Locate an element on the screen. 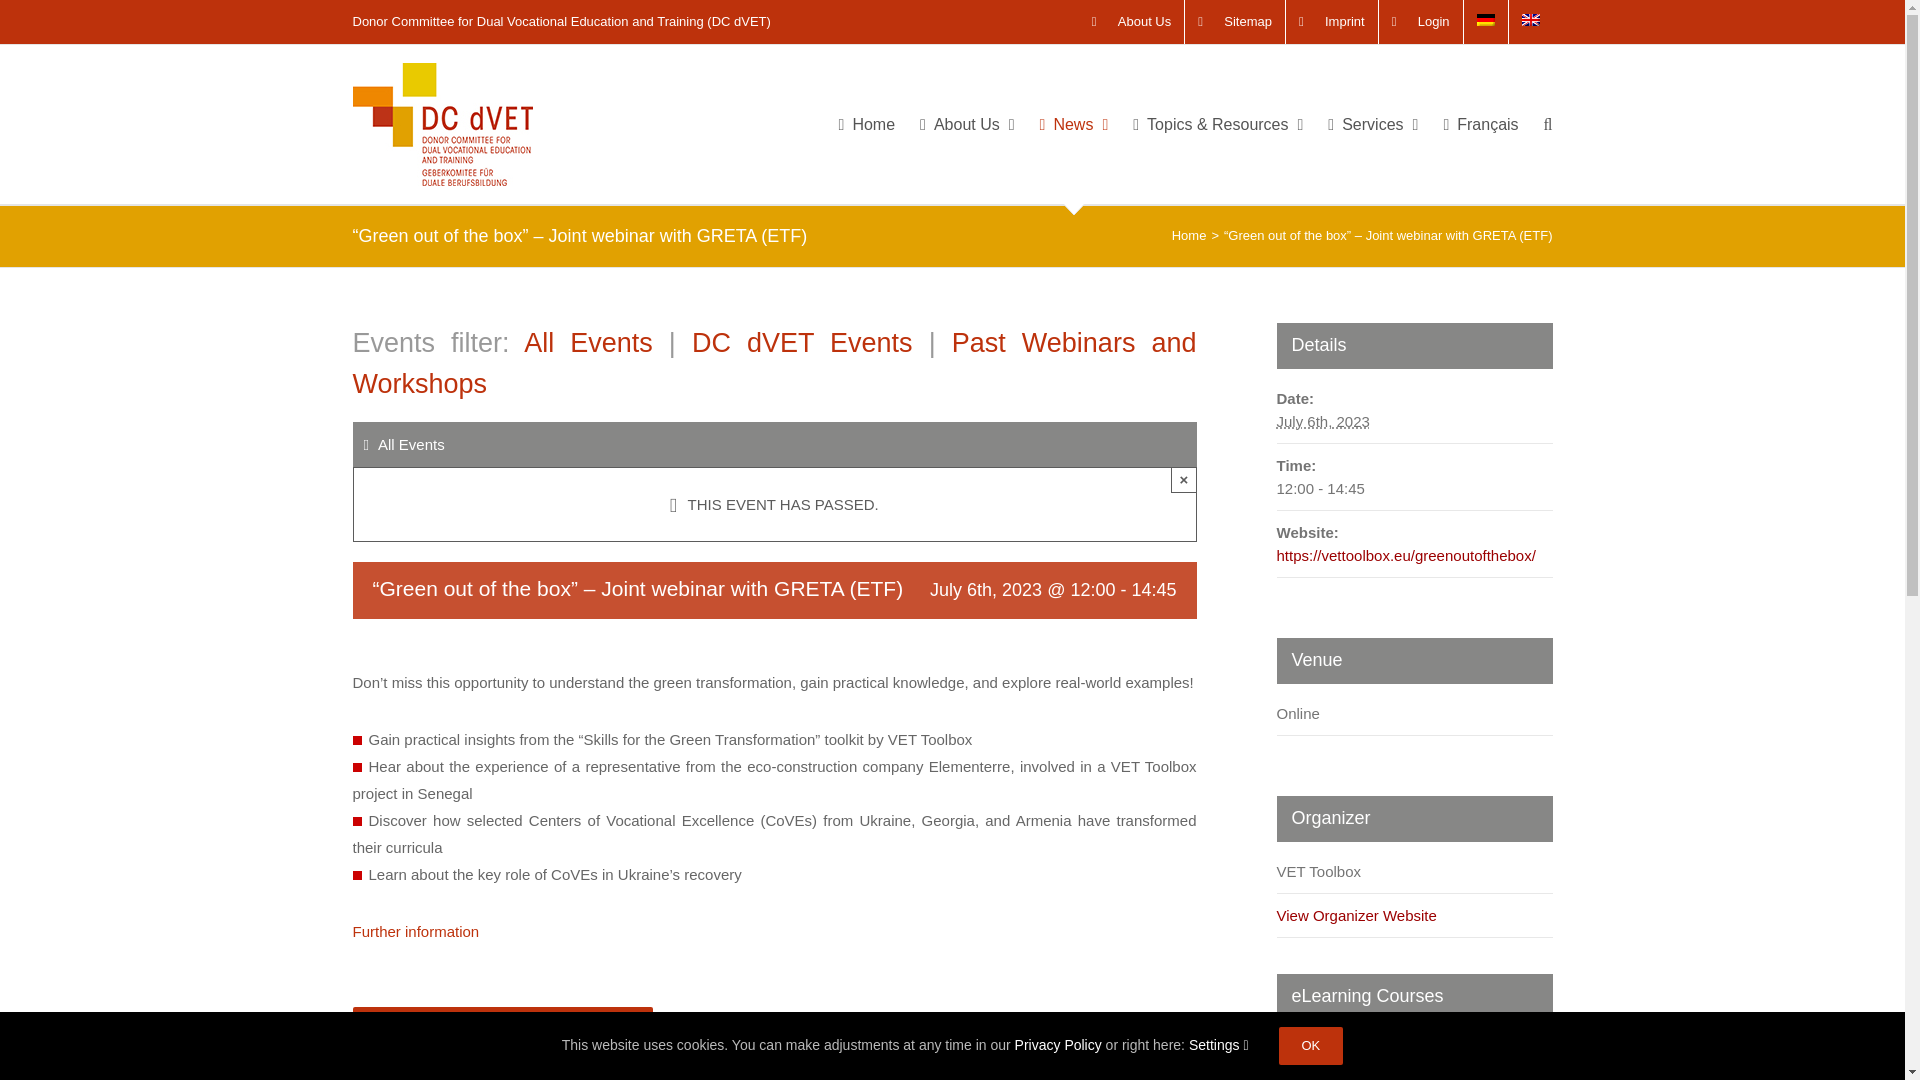  Sitemap is located at coordinates (1234, 22).